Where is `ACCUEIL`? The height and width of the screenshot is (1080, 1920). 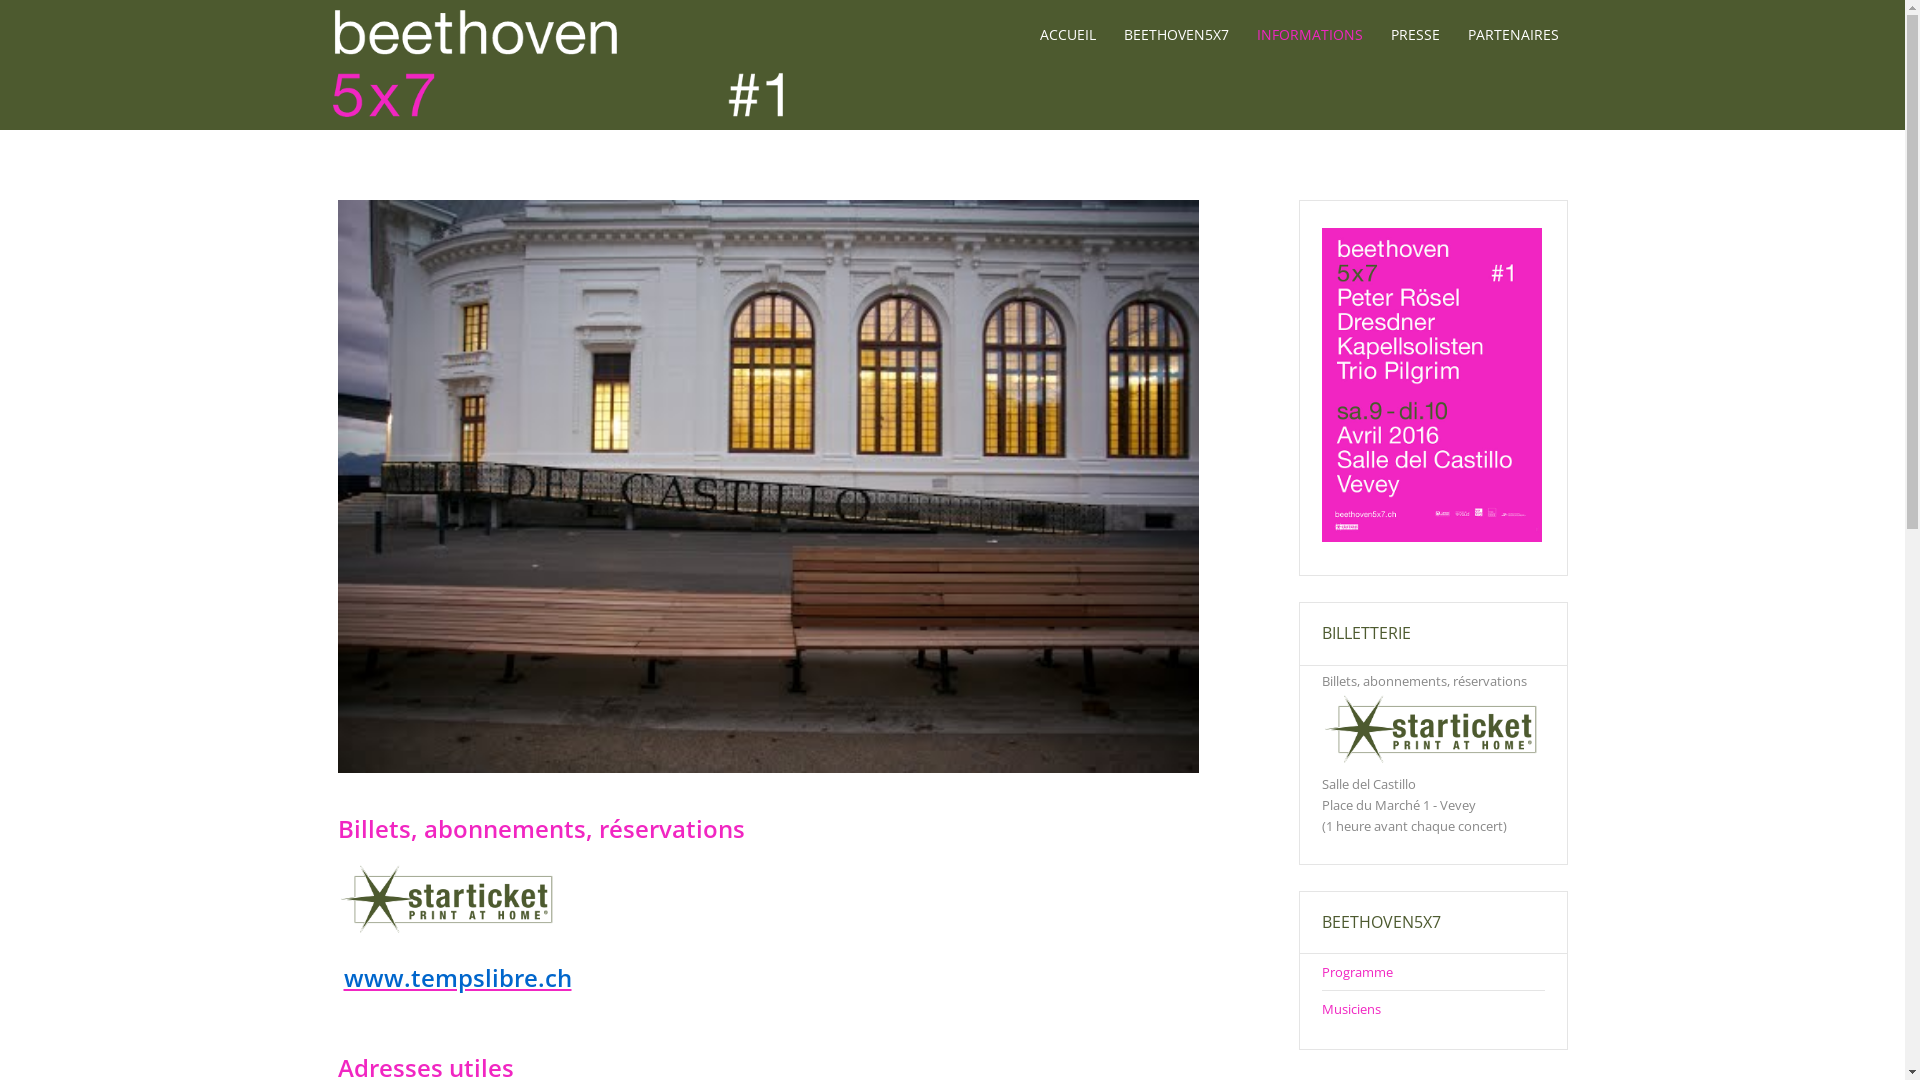 ACCUEIL is located at coordinates (1068, 35).